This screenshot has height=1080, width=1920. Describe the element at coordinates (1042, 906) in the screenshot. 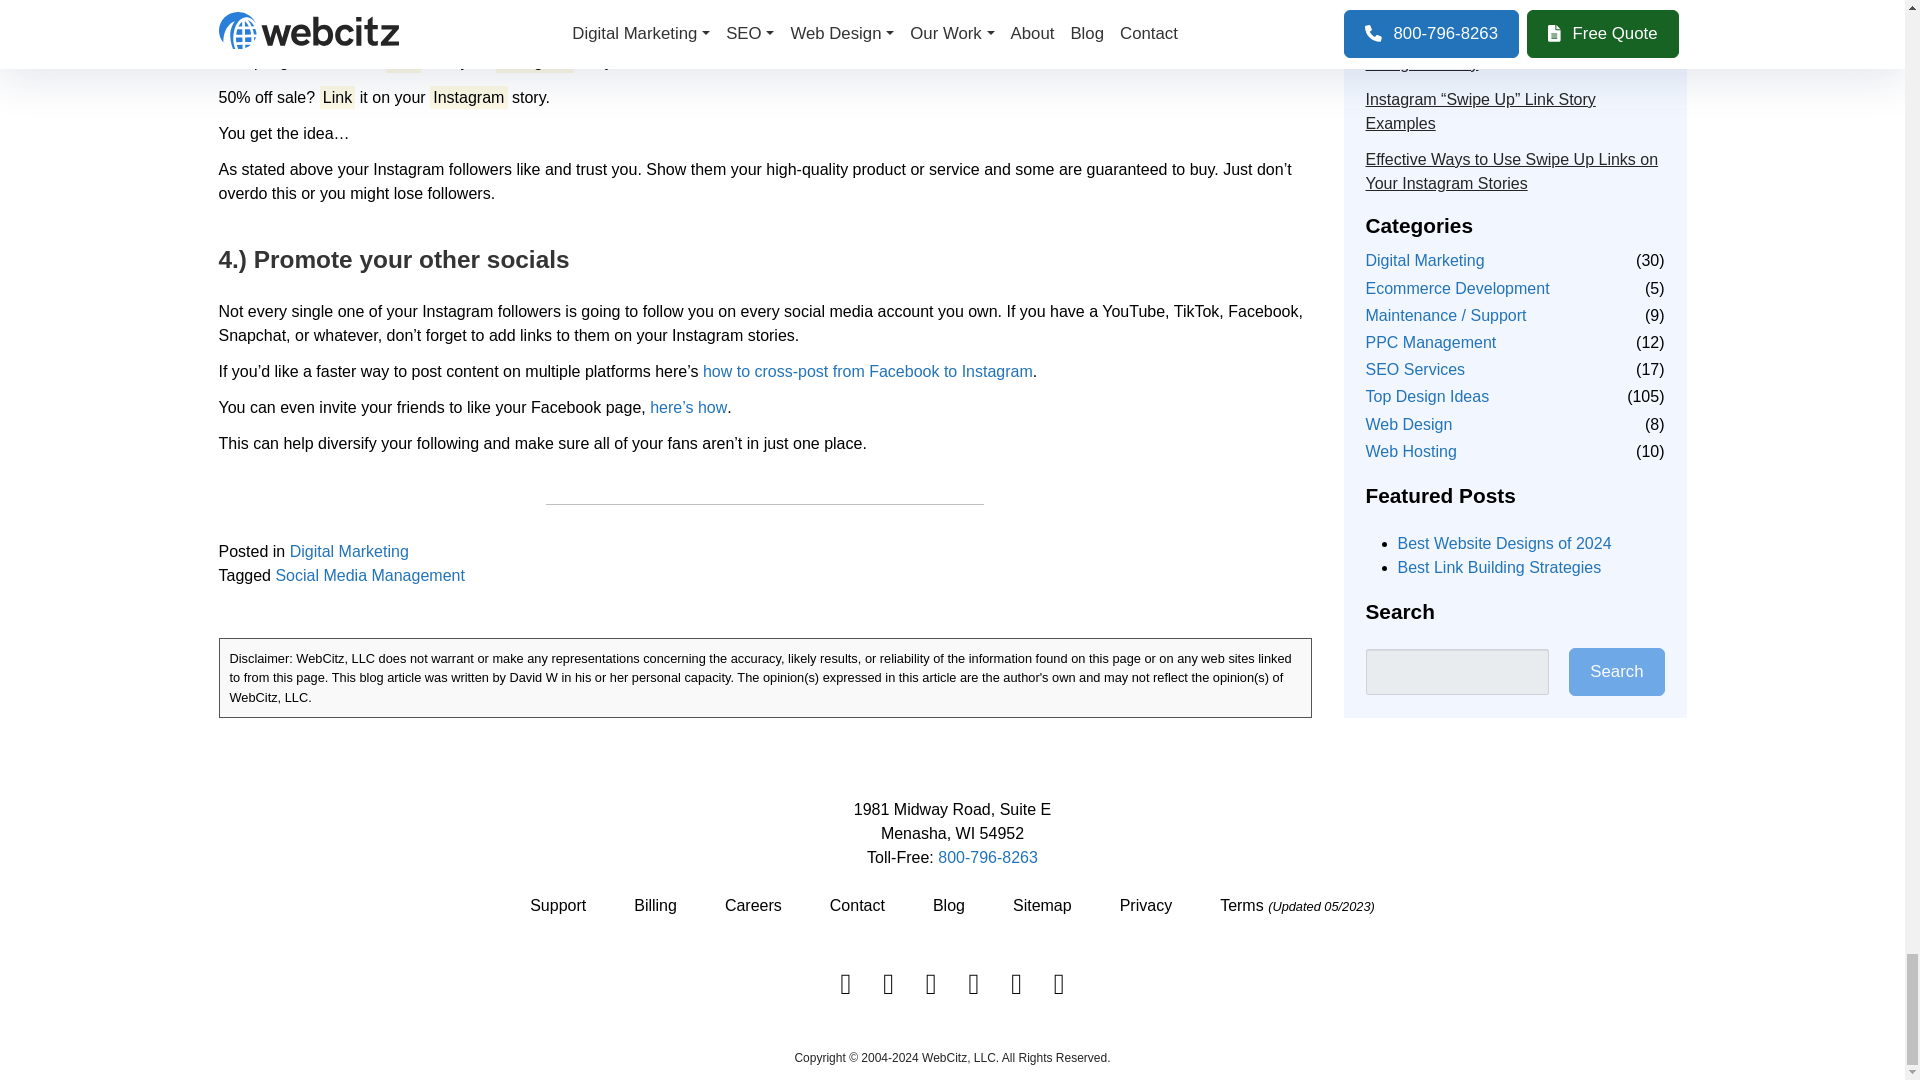

I see `Sitemap` at that location.